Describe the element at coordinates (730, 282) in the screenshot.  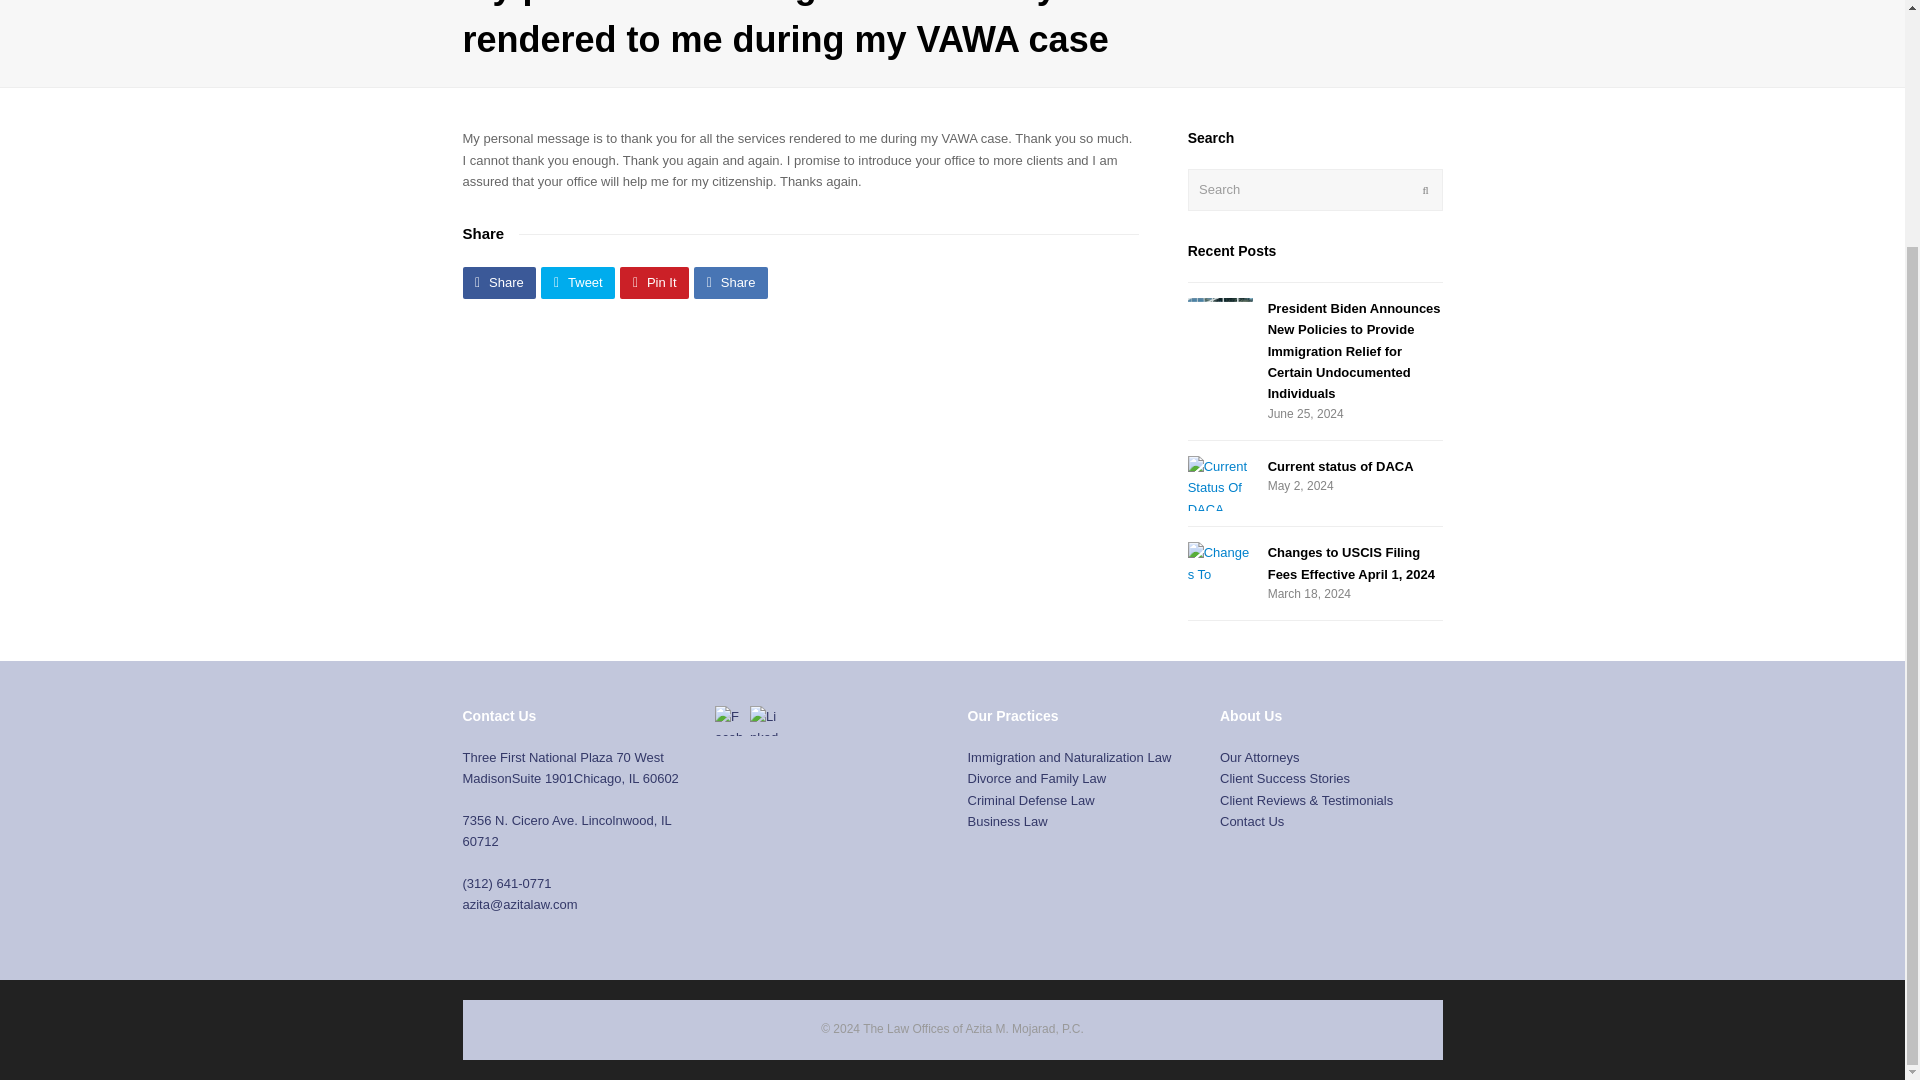
I see `Share` at that location.